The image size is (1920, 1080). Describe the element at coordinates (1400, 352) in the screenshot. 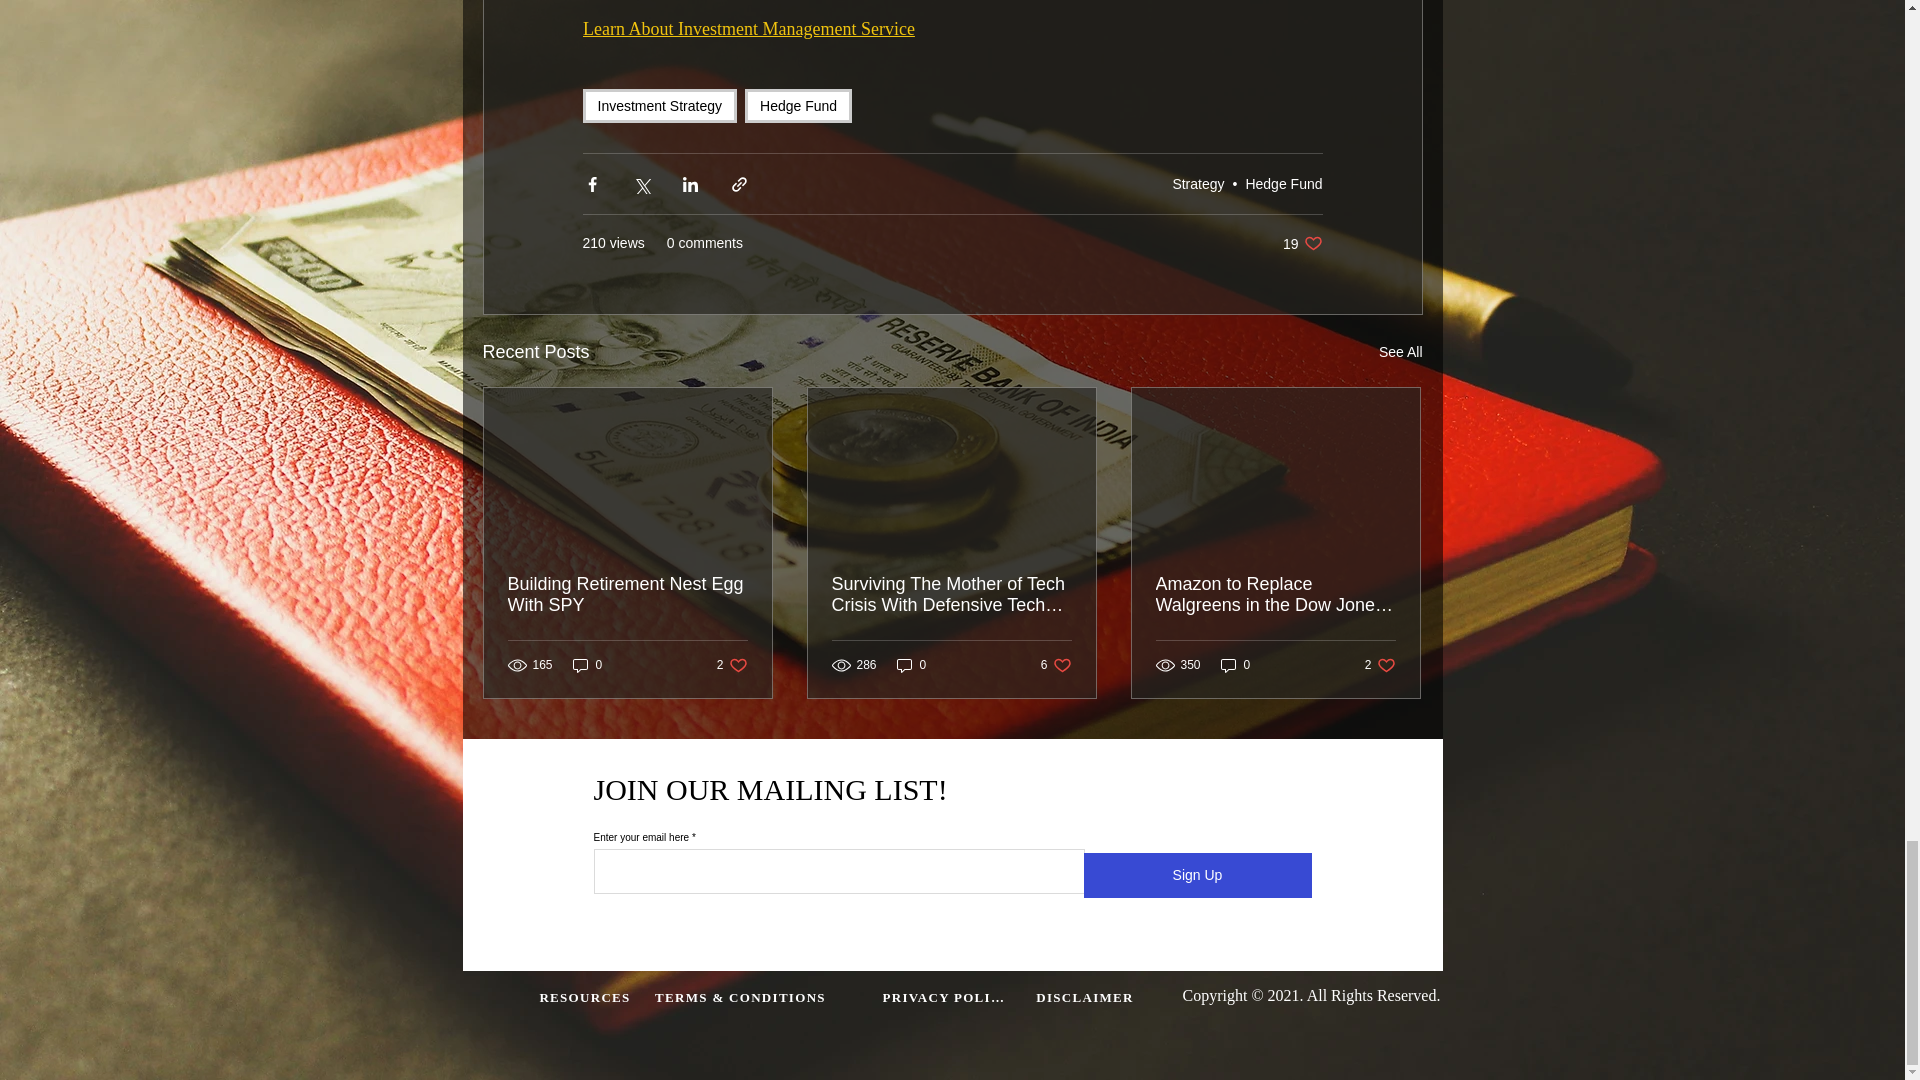

I see `See All` at that location.